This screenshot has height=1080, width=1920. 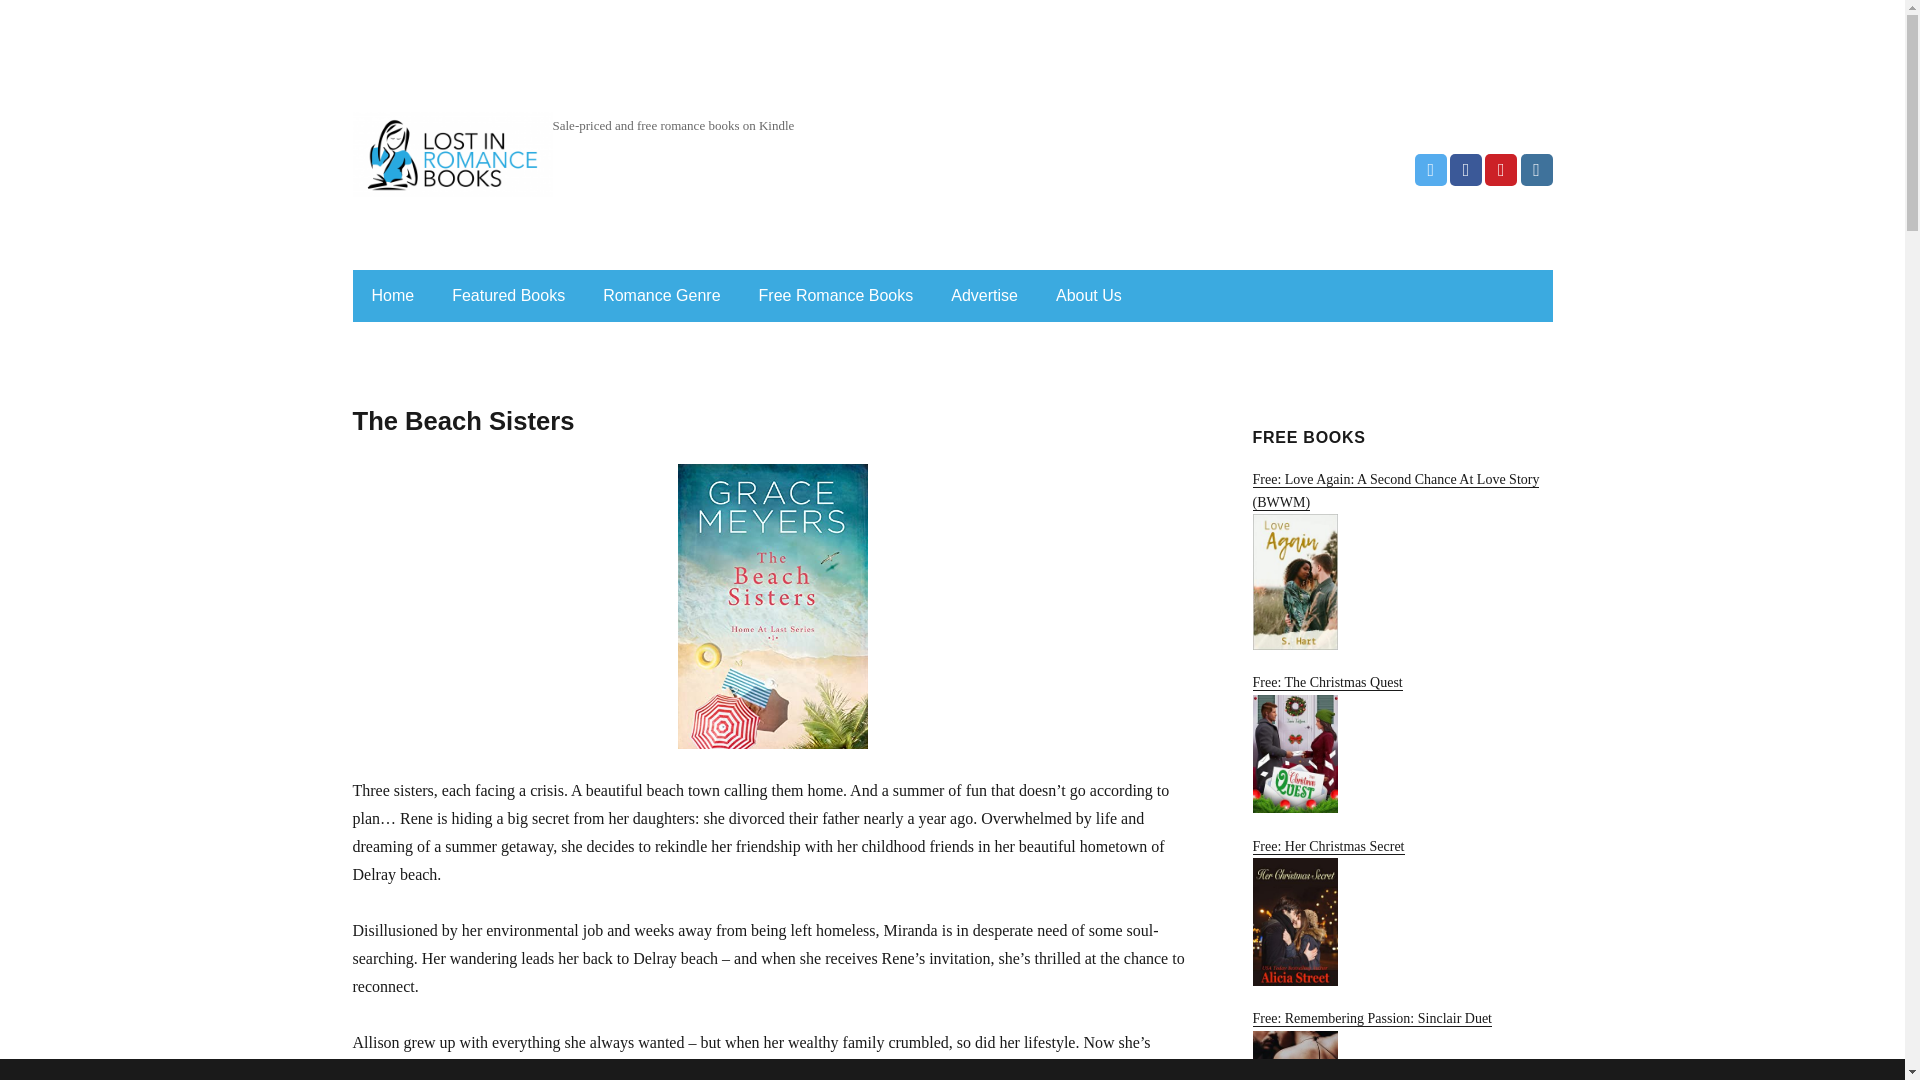 What do you see at coordinates (1466, 170) in the screenshot?
I see `Facebook` at bounding box center [1466, 170].